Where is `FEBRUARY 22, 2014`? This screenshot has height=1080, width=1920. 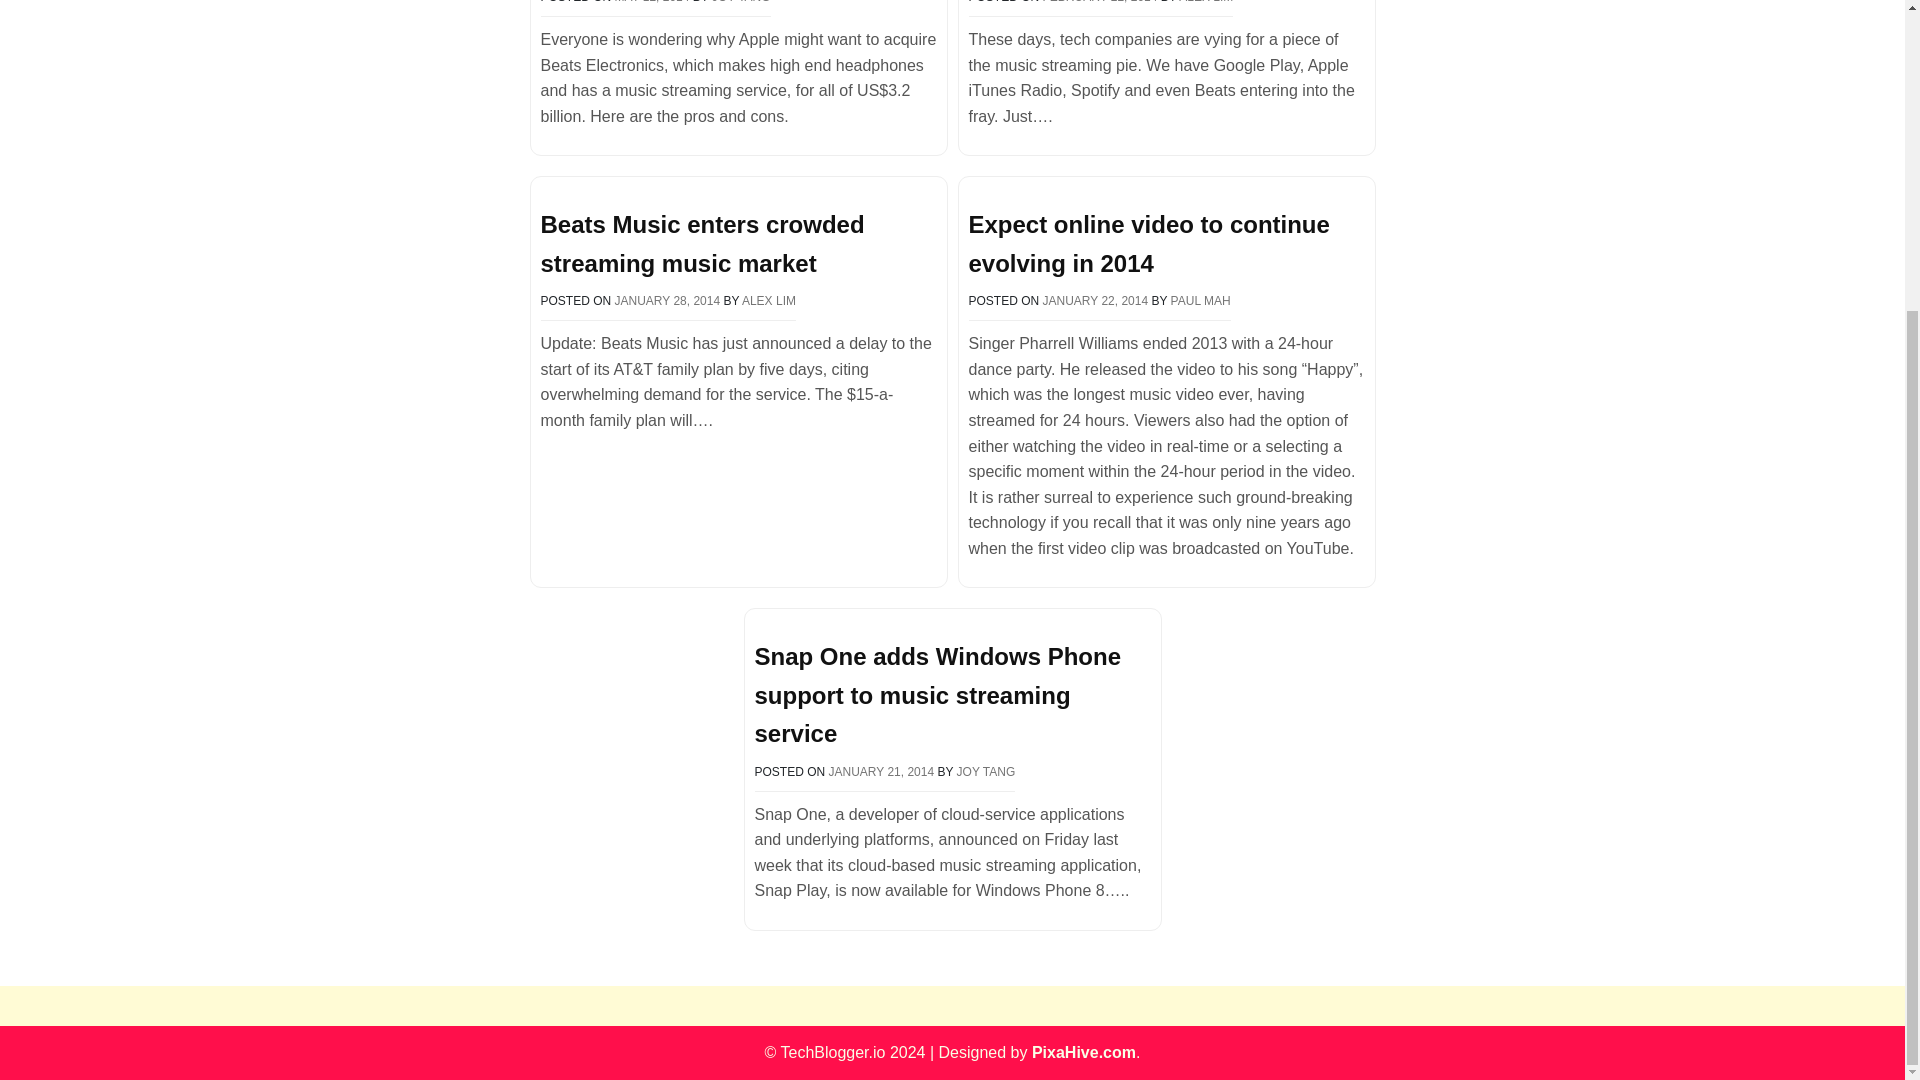 FEBRUARY 22, 2014 is located at coordinates (1100, 2).